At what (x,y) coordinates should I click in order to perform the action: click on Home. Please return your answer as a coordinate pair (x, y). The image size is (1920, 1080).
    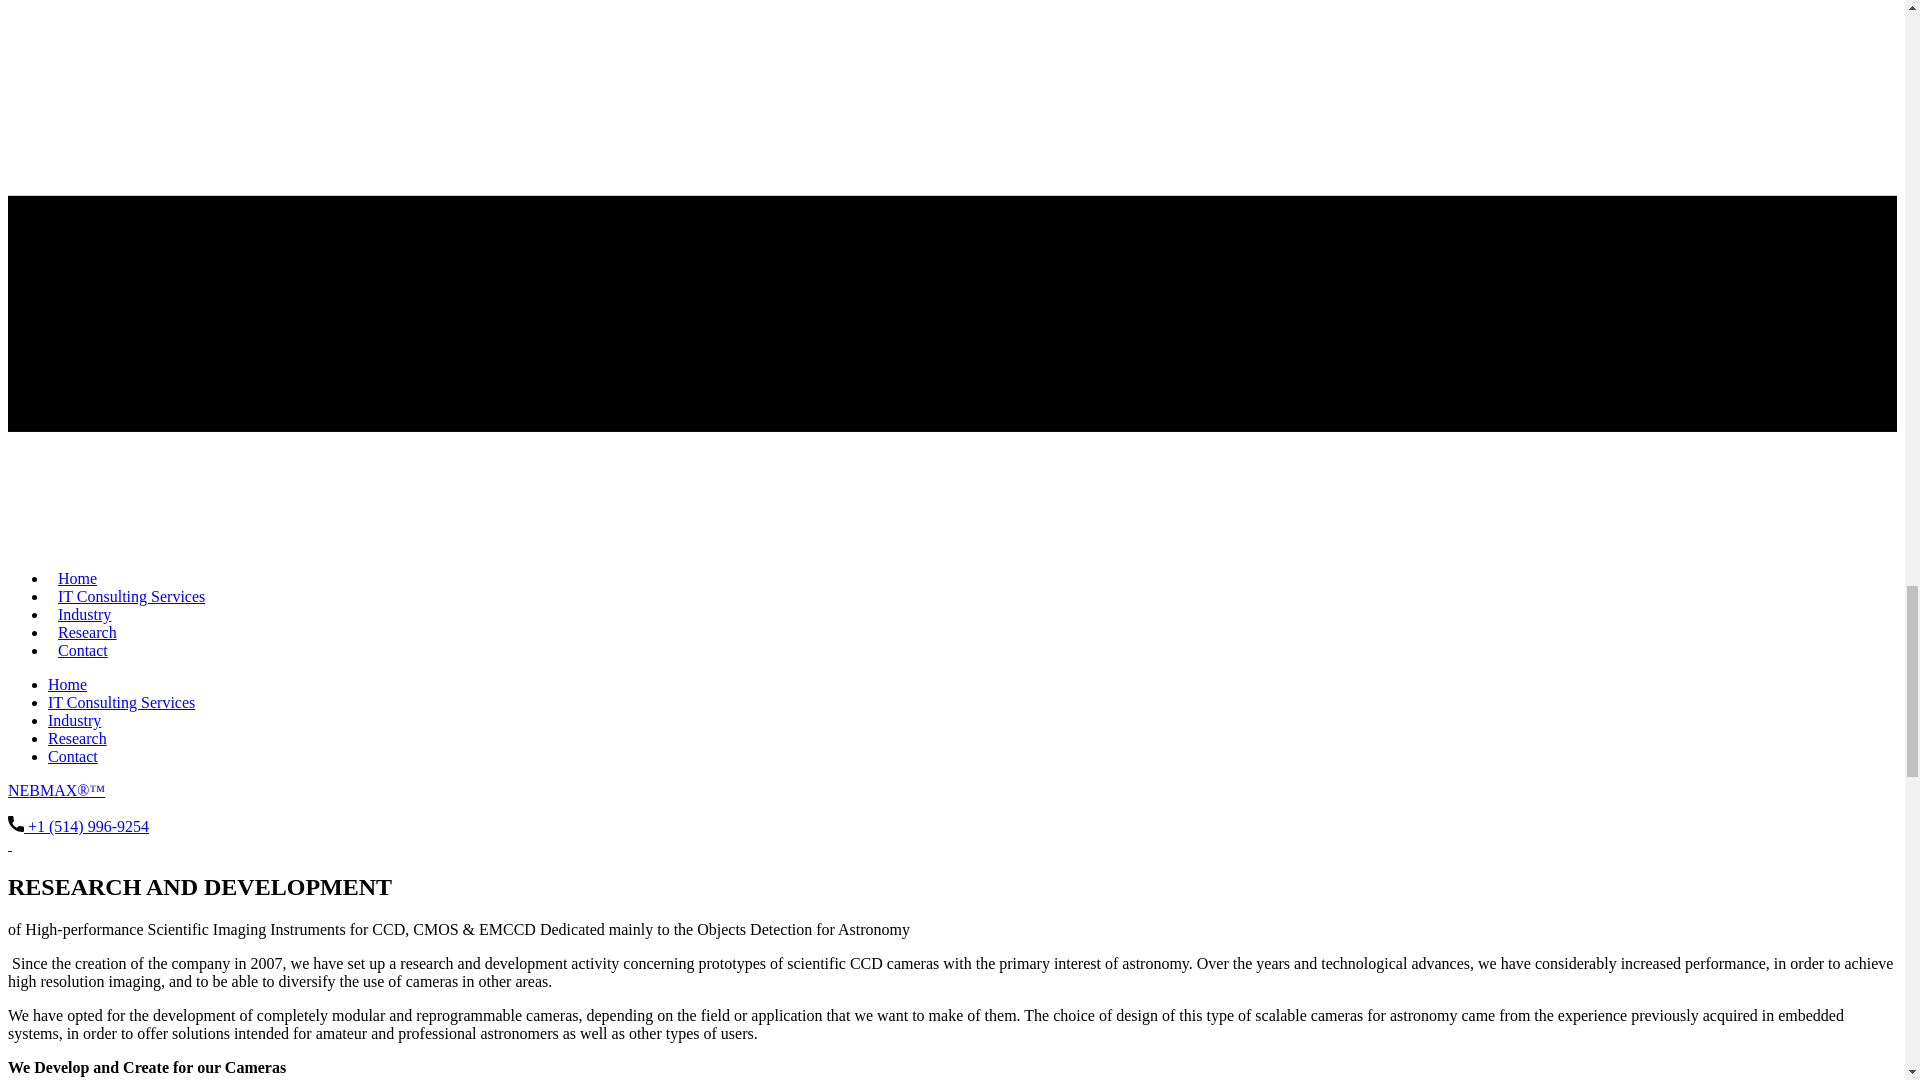
    Looking at the image, I should click on (78, 578).